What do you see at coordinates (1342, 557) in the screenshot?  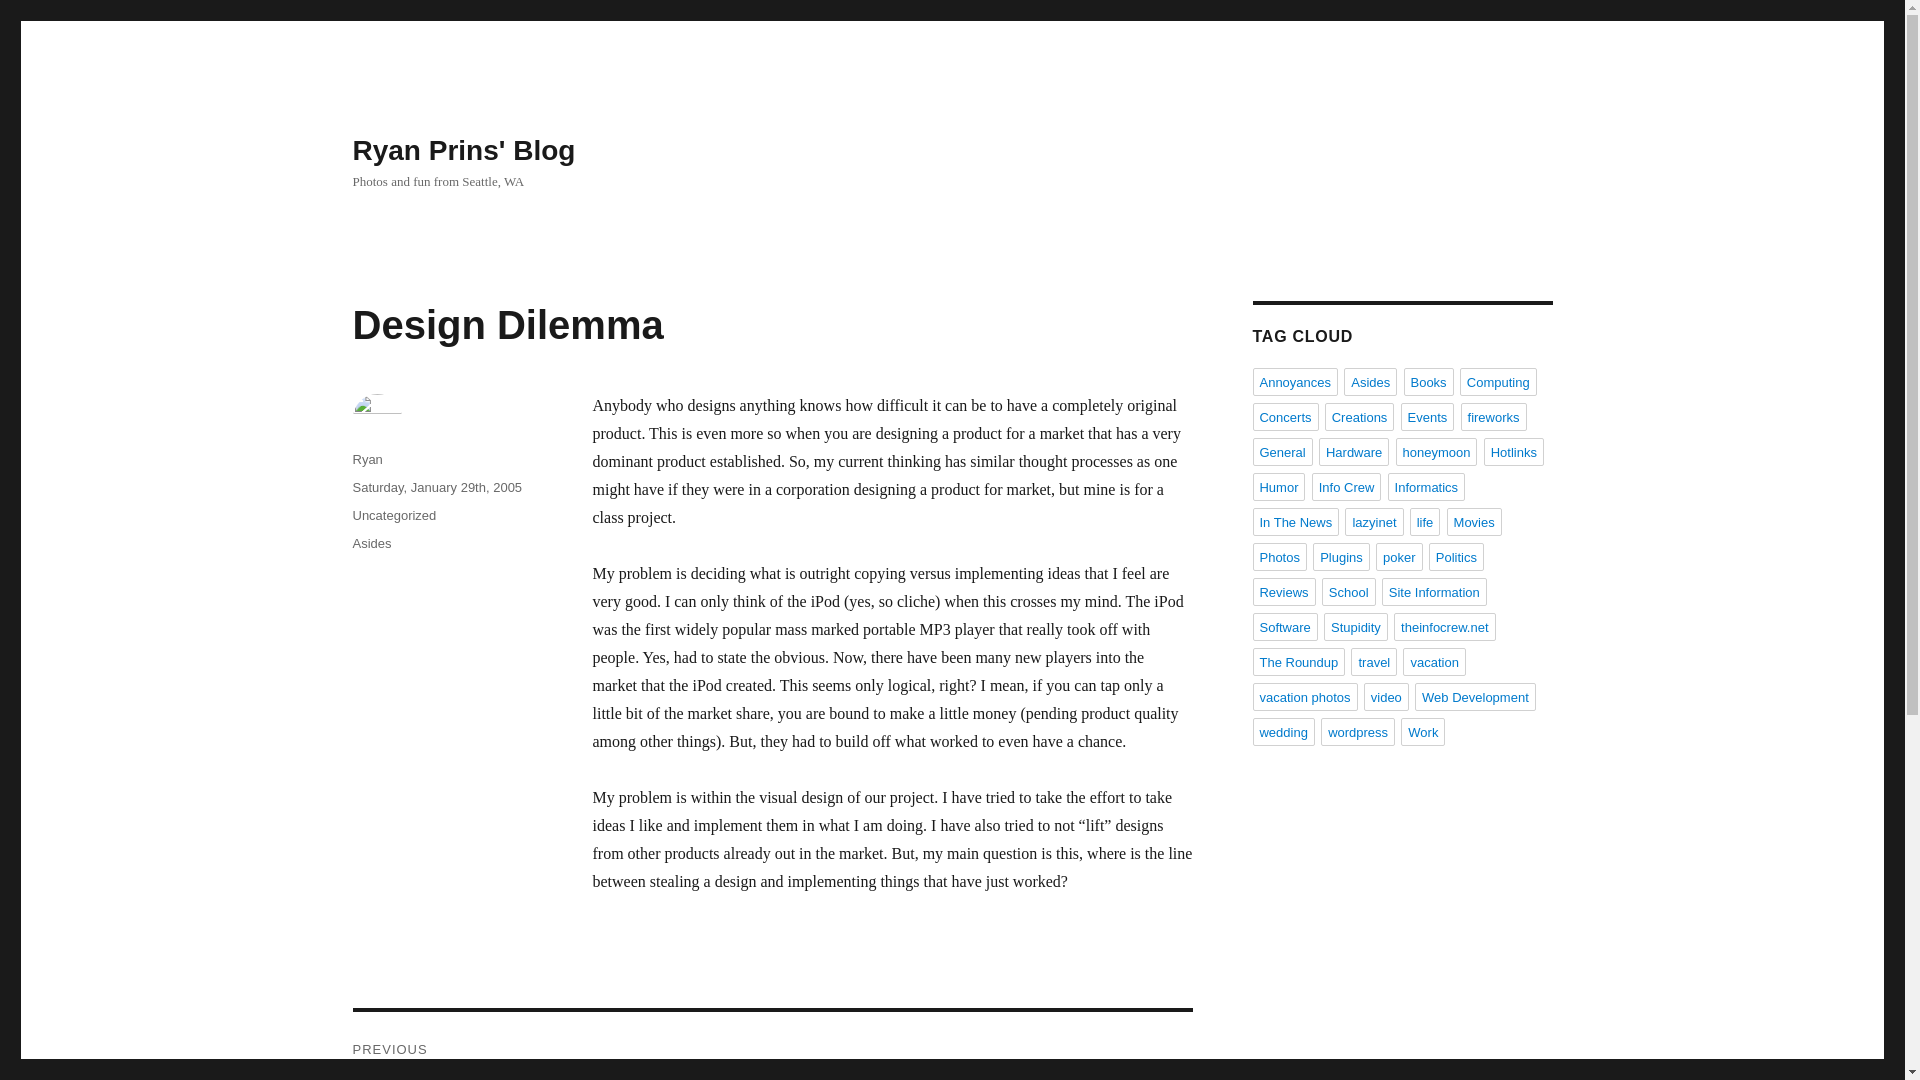 I see `Plugins` at bounding box center [1342, 557].